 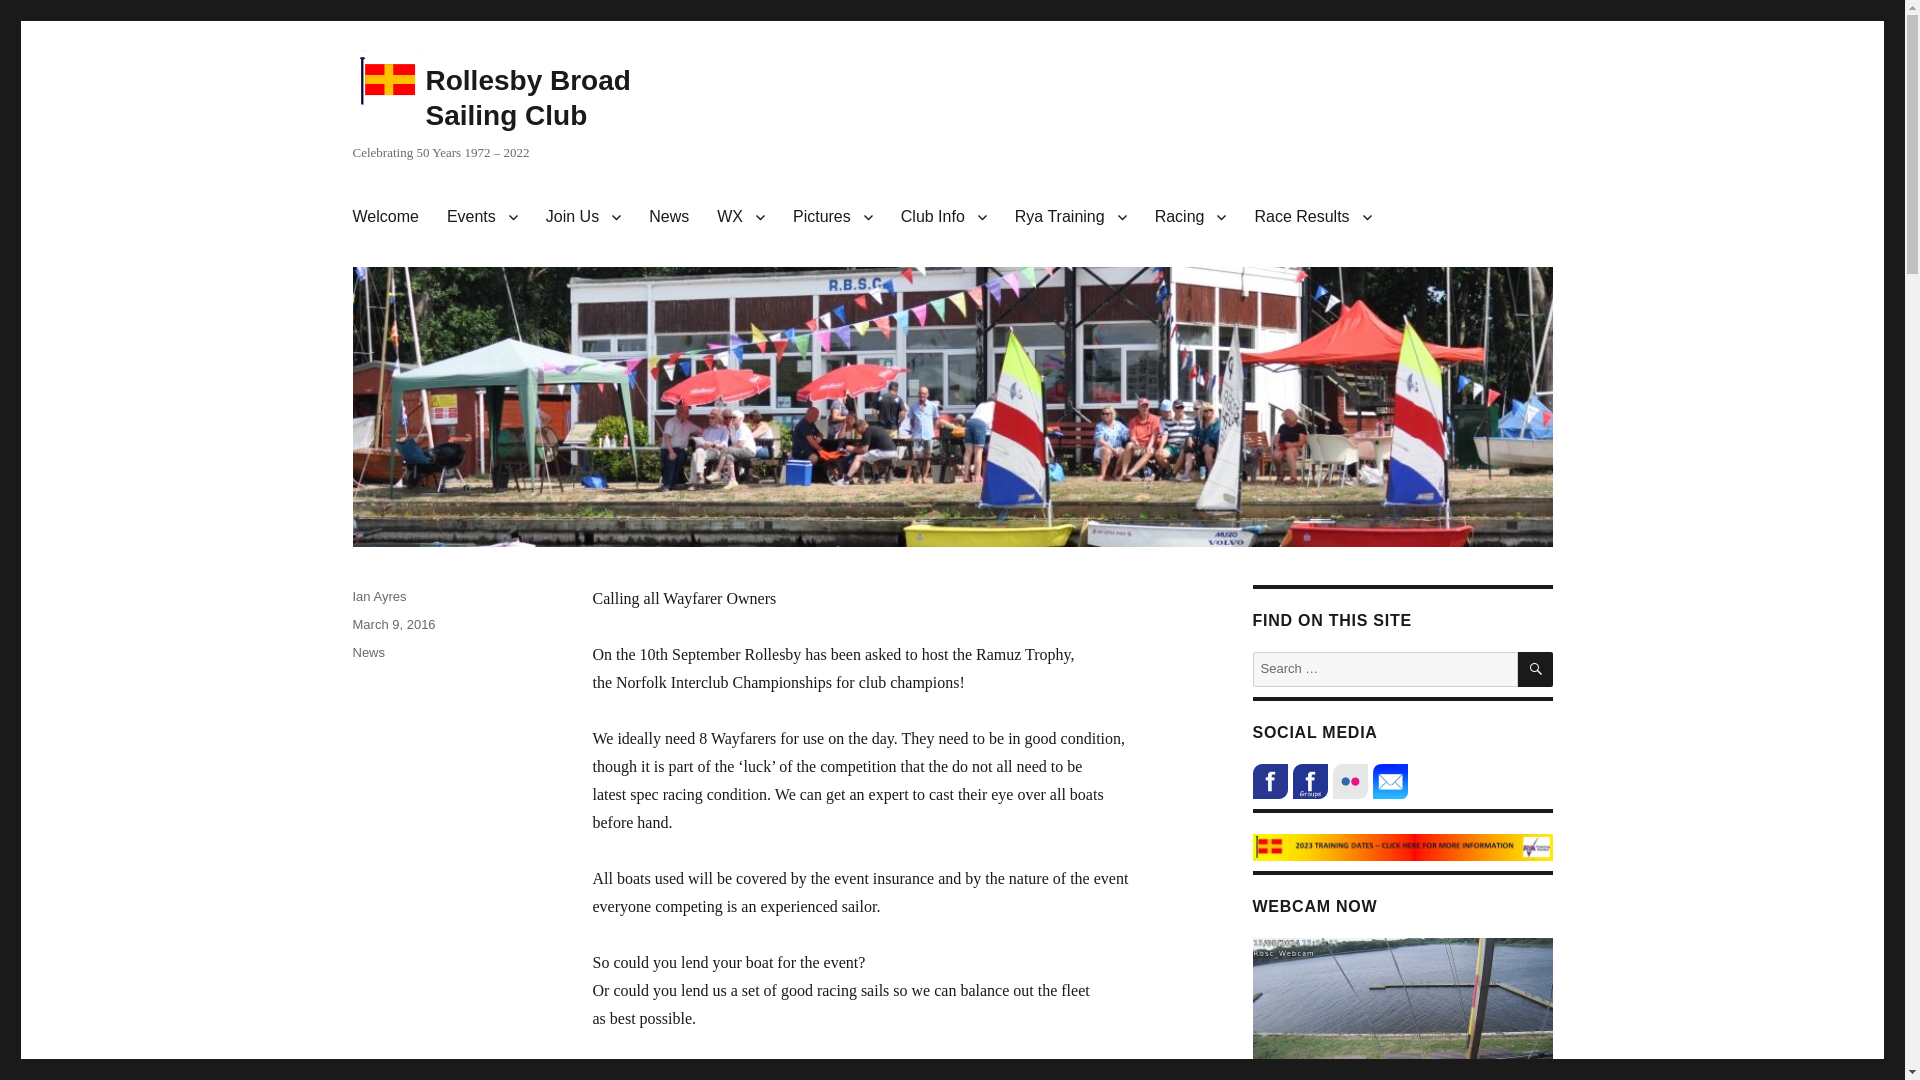 What do you see at coordinates (833, 216) in the screenshot?
I see `Pictures` at bounding box center [833, 216].